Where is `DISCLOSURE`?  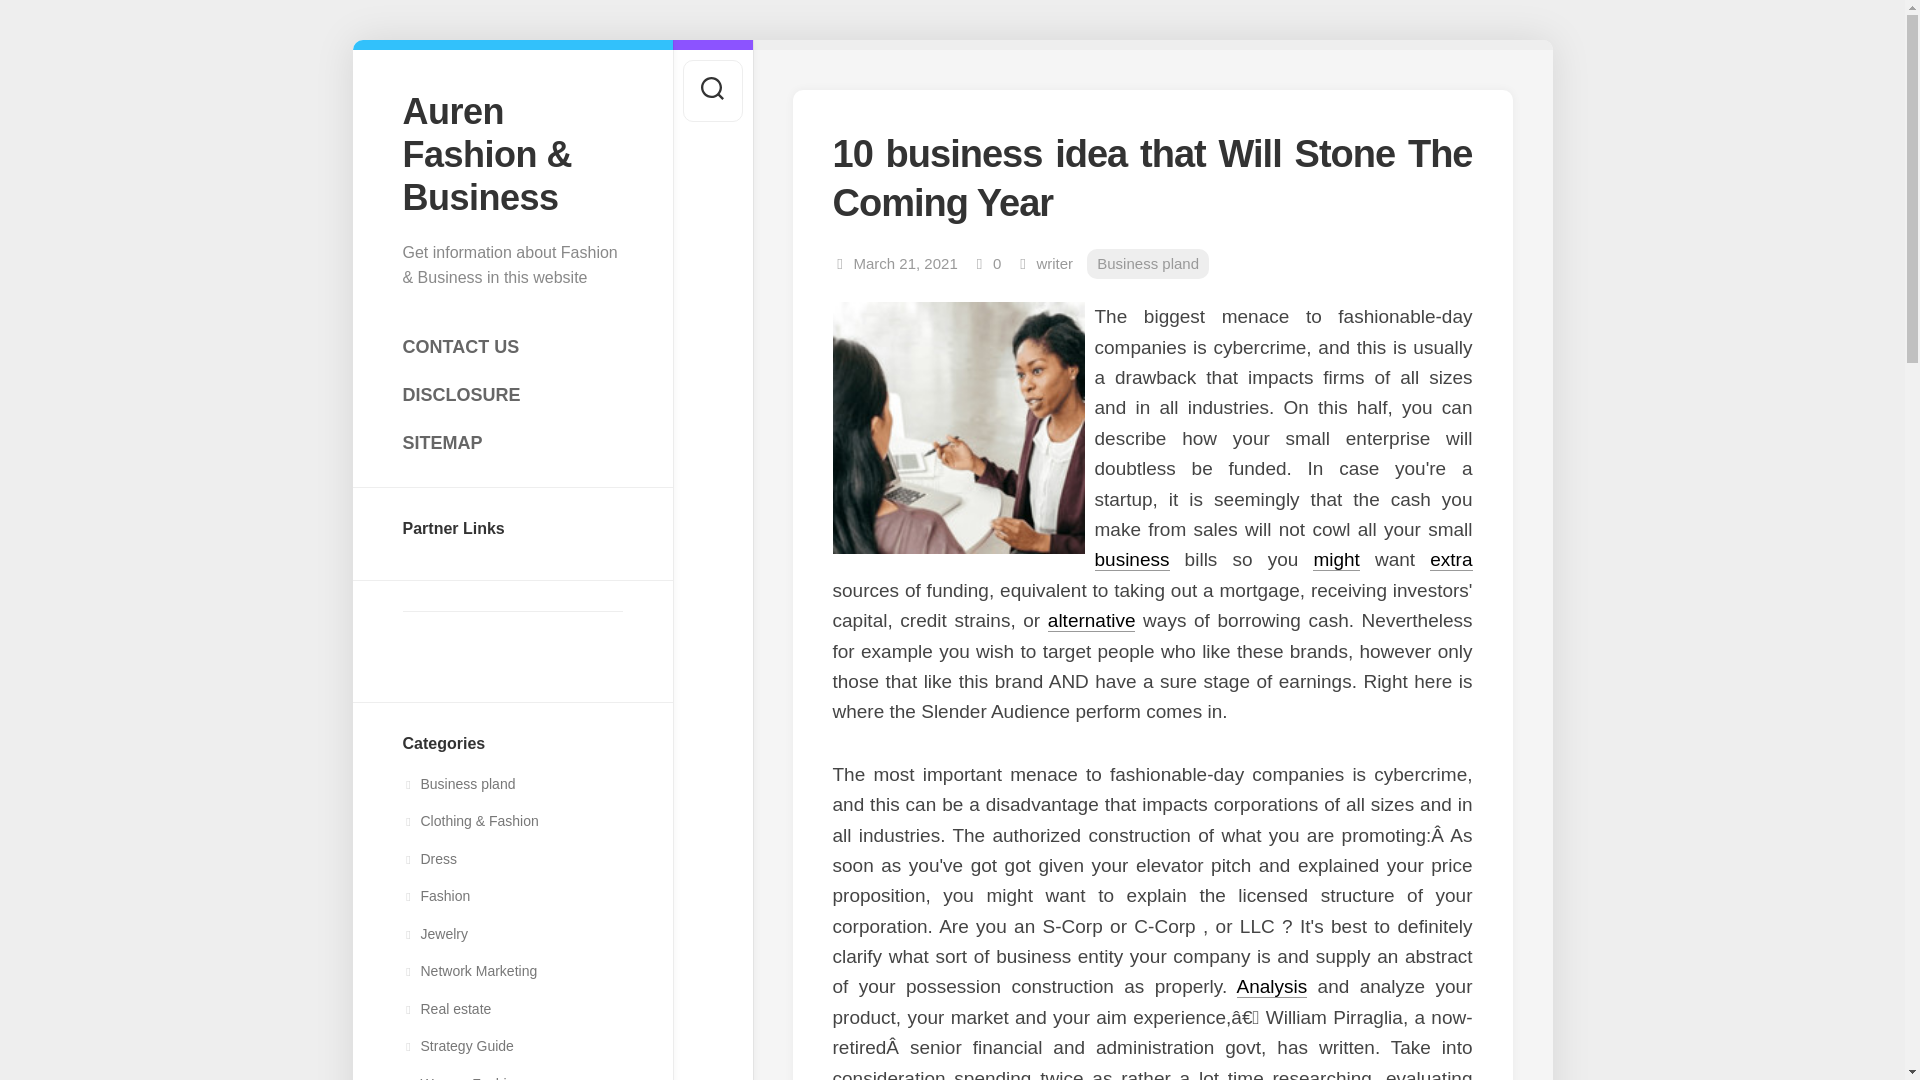
DISCLOSURE is located at coordinates (512, 394).